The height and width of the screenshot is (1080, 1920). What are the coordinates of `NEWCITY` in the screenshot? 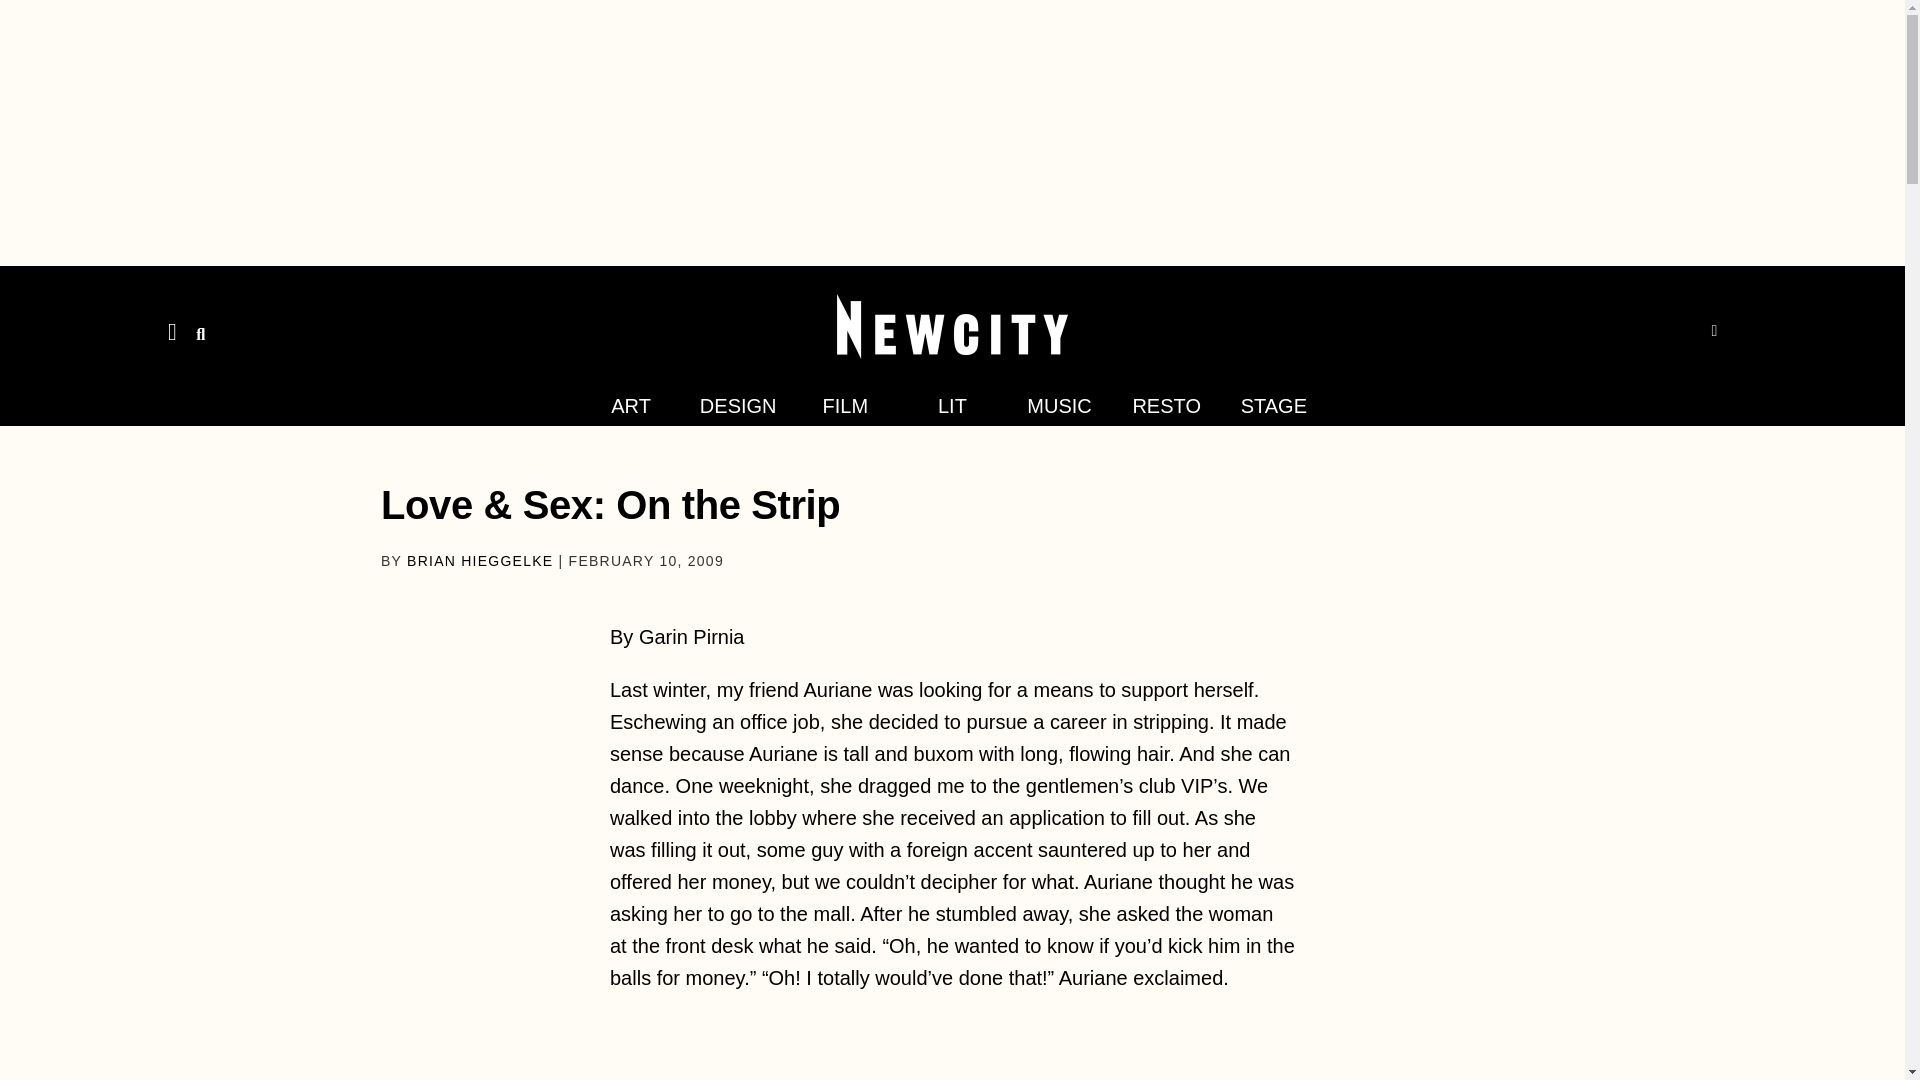 It's located at (63, 286).